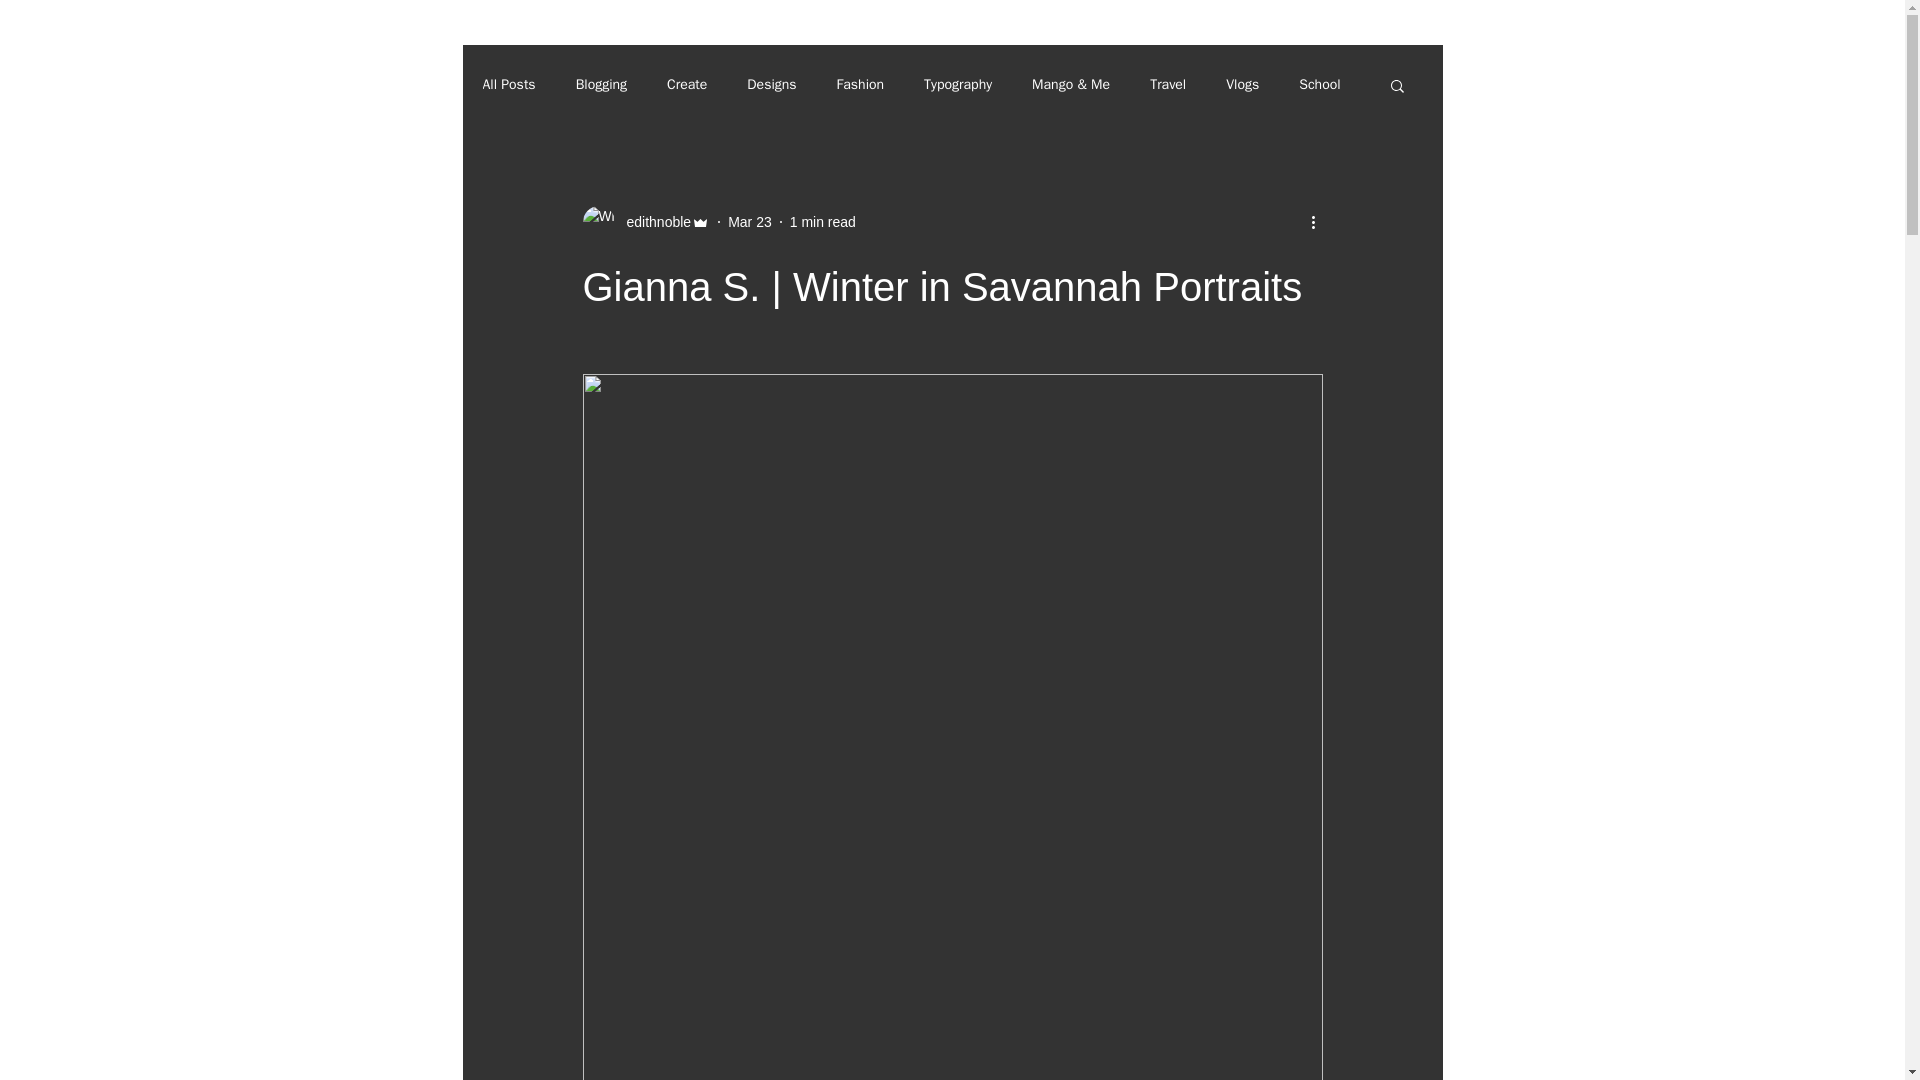  I want to click on Fashion, so click(861, 84).